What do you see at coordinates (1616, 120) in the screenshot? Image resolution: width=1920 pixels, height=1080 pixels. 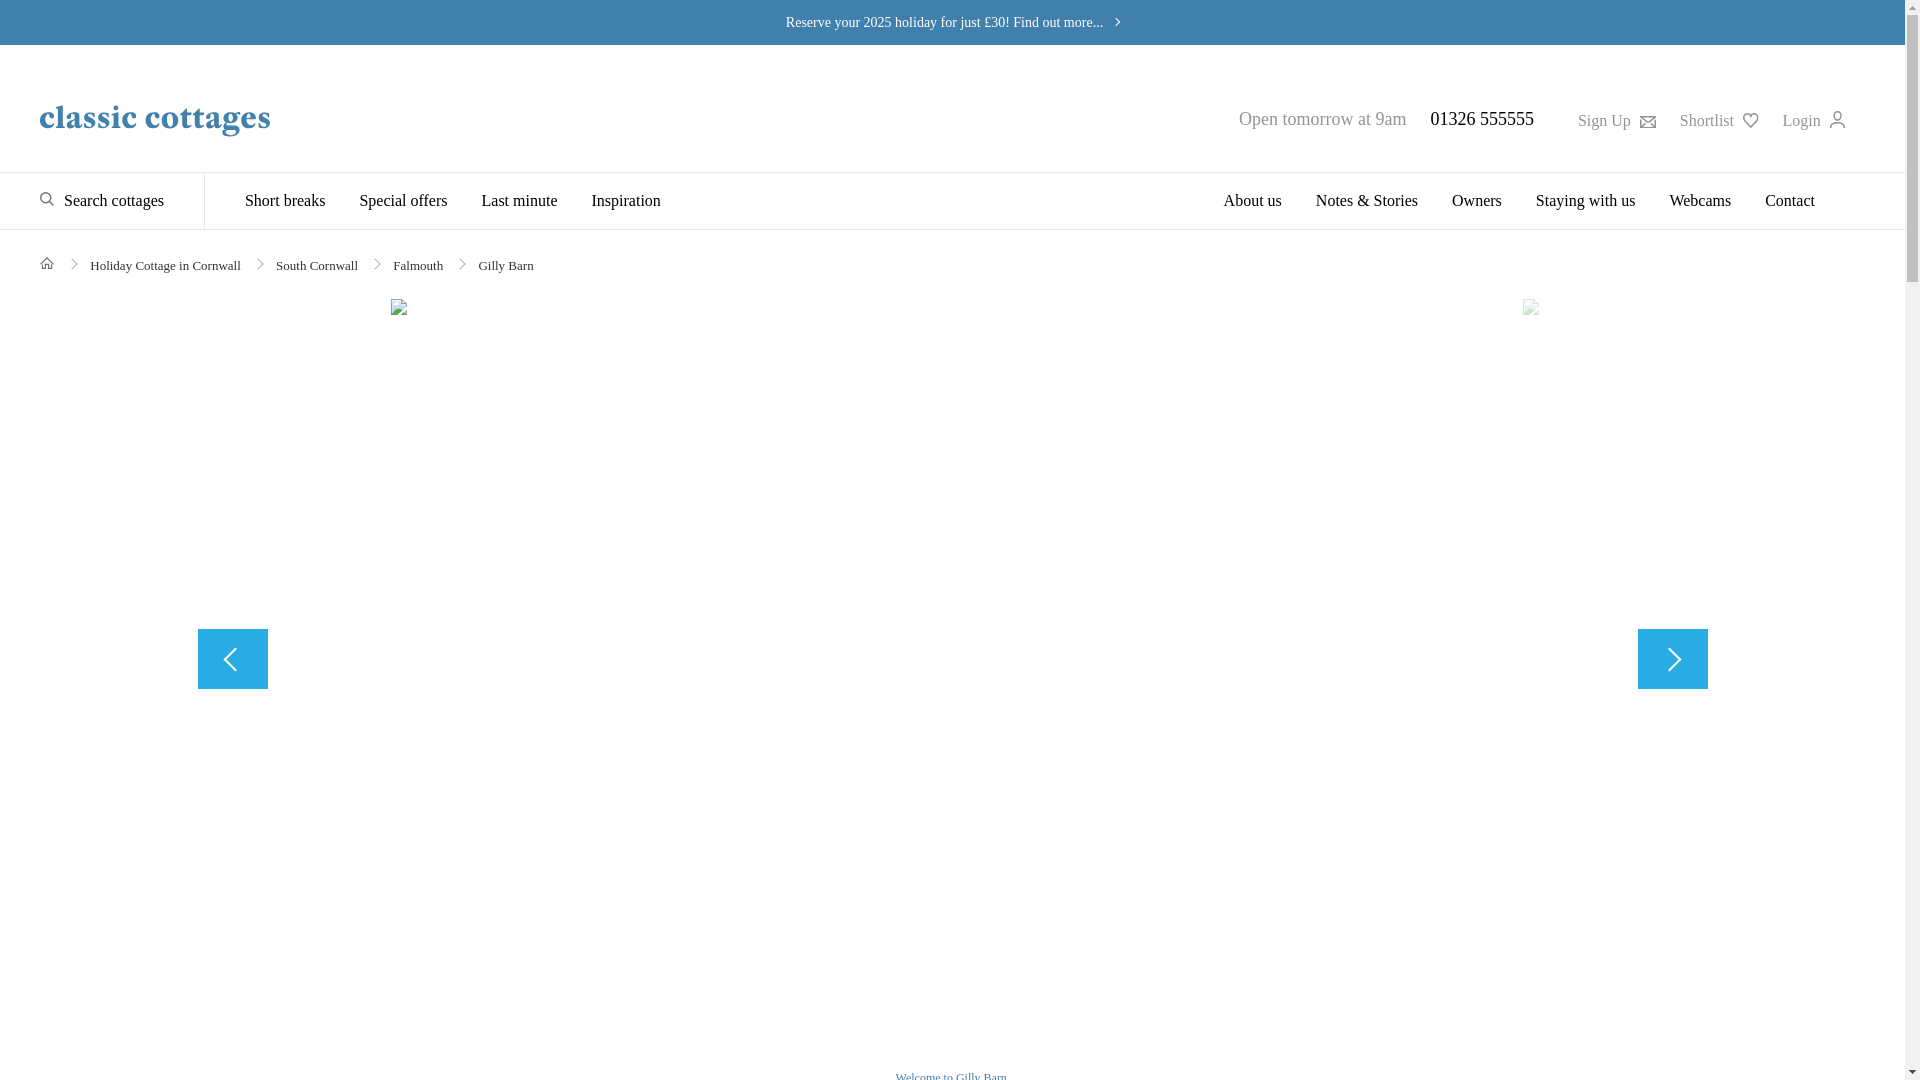 I see `Sign up` at bounding box center [1616, 120].